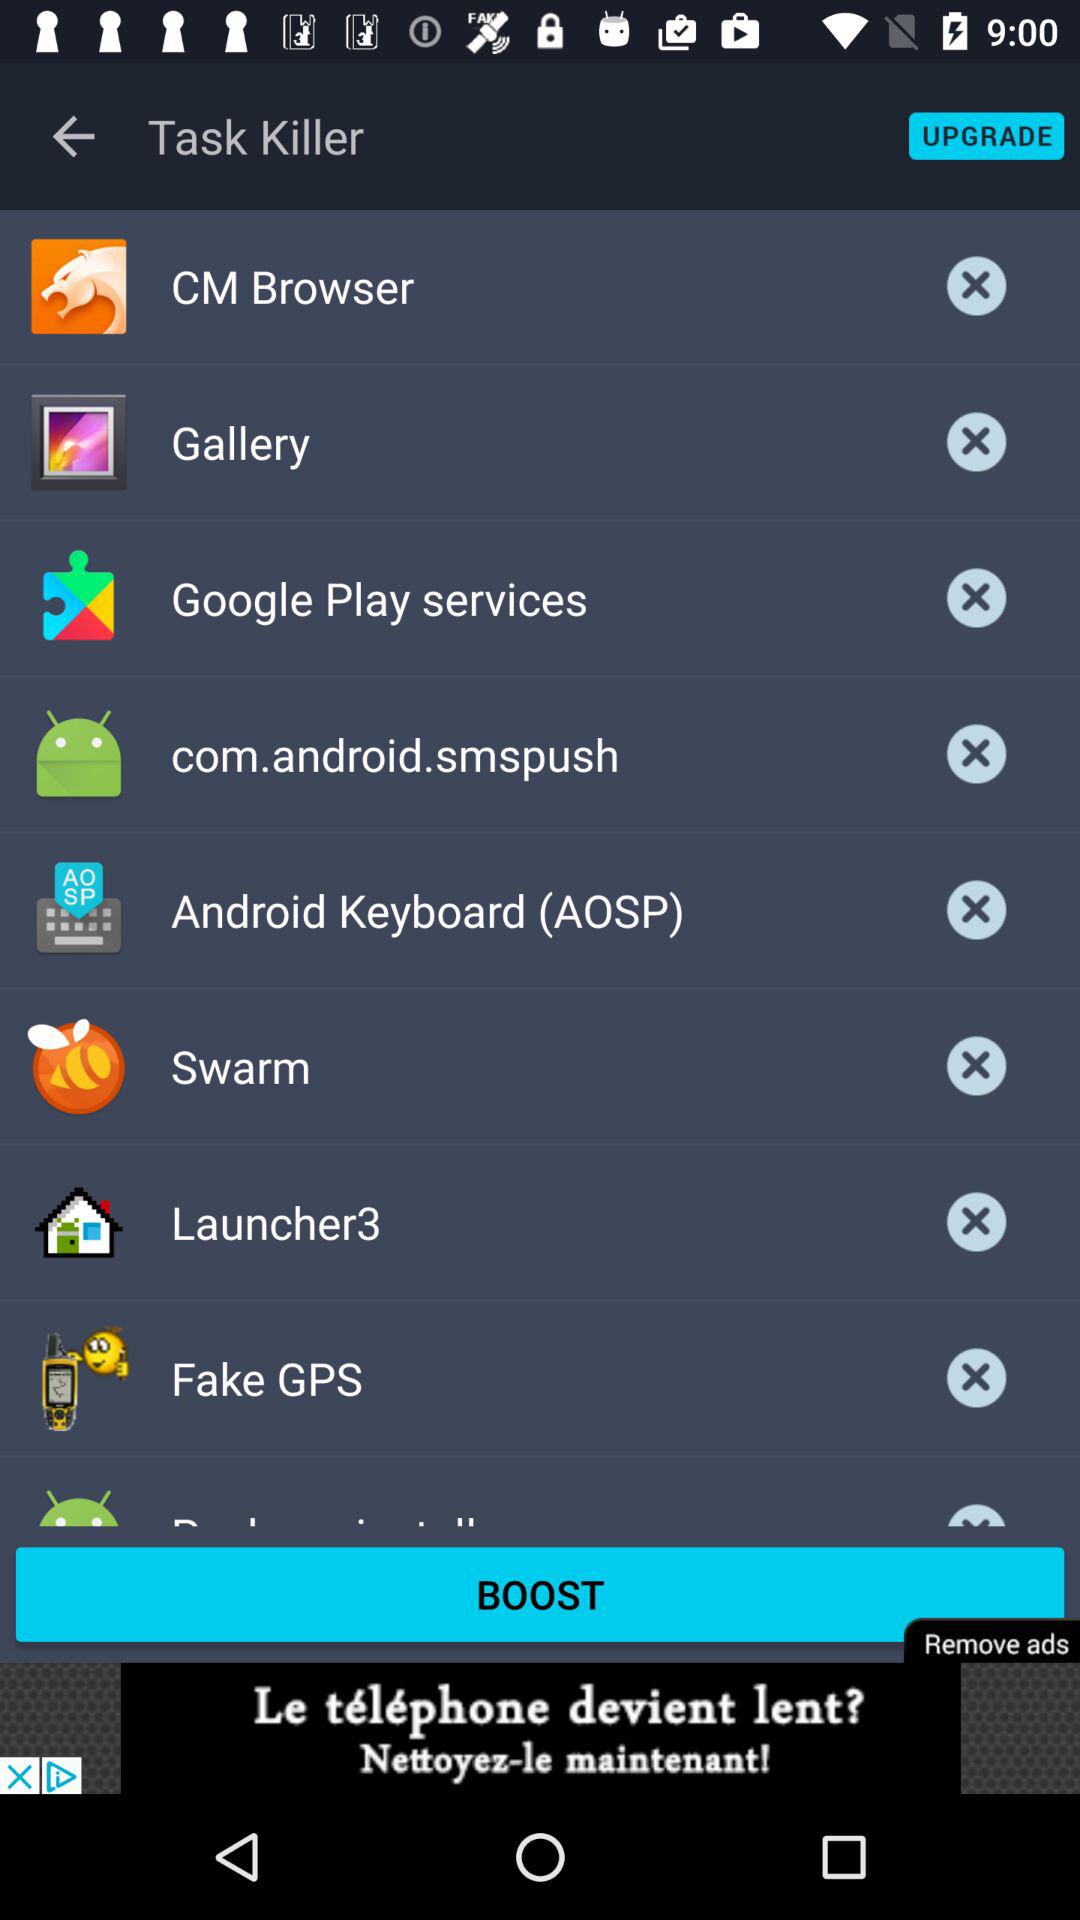 This screenshot has height=1920, width=1080. I want to click on upgrade application, so click(986, 136).